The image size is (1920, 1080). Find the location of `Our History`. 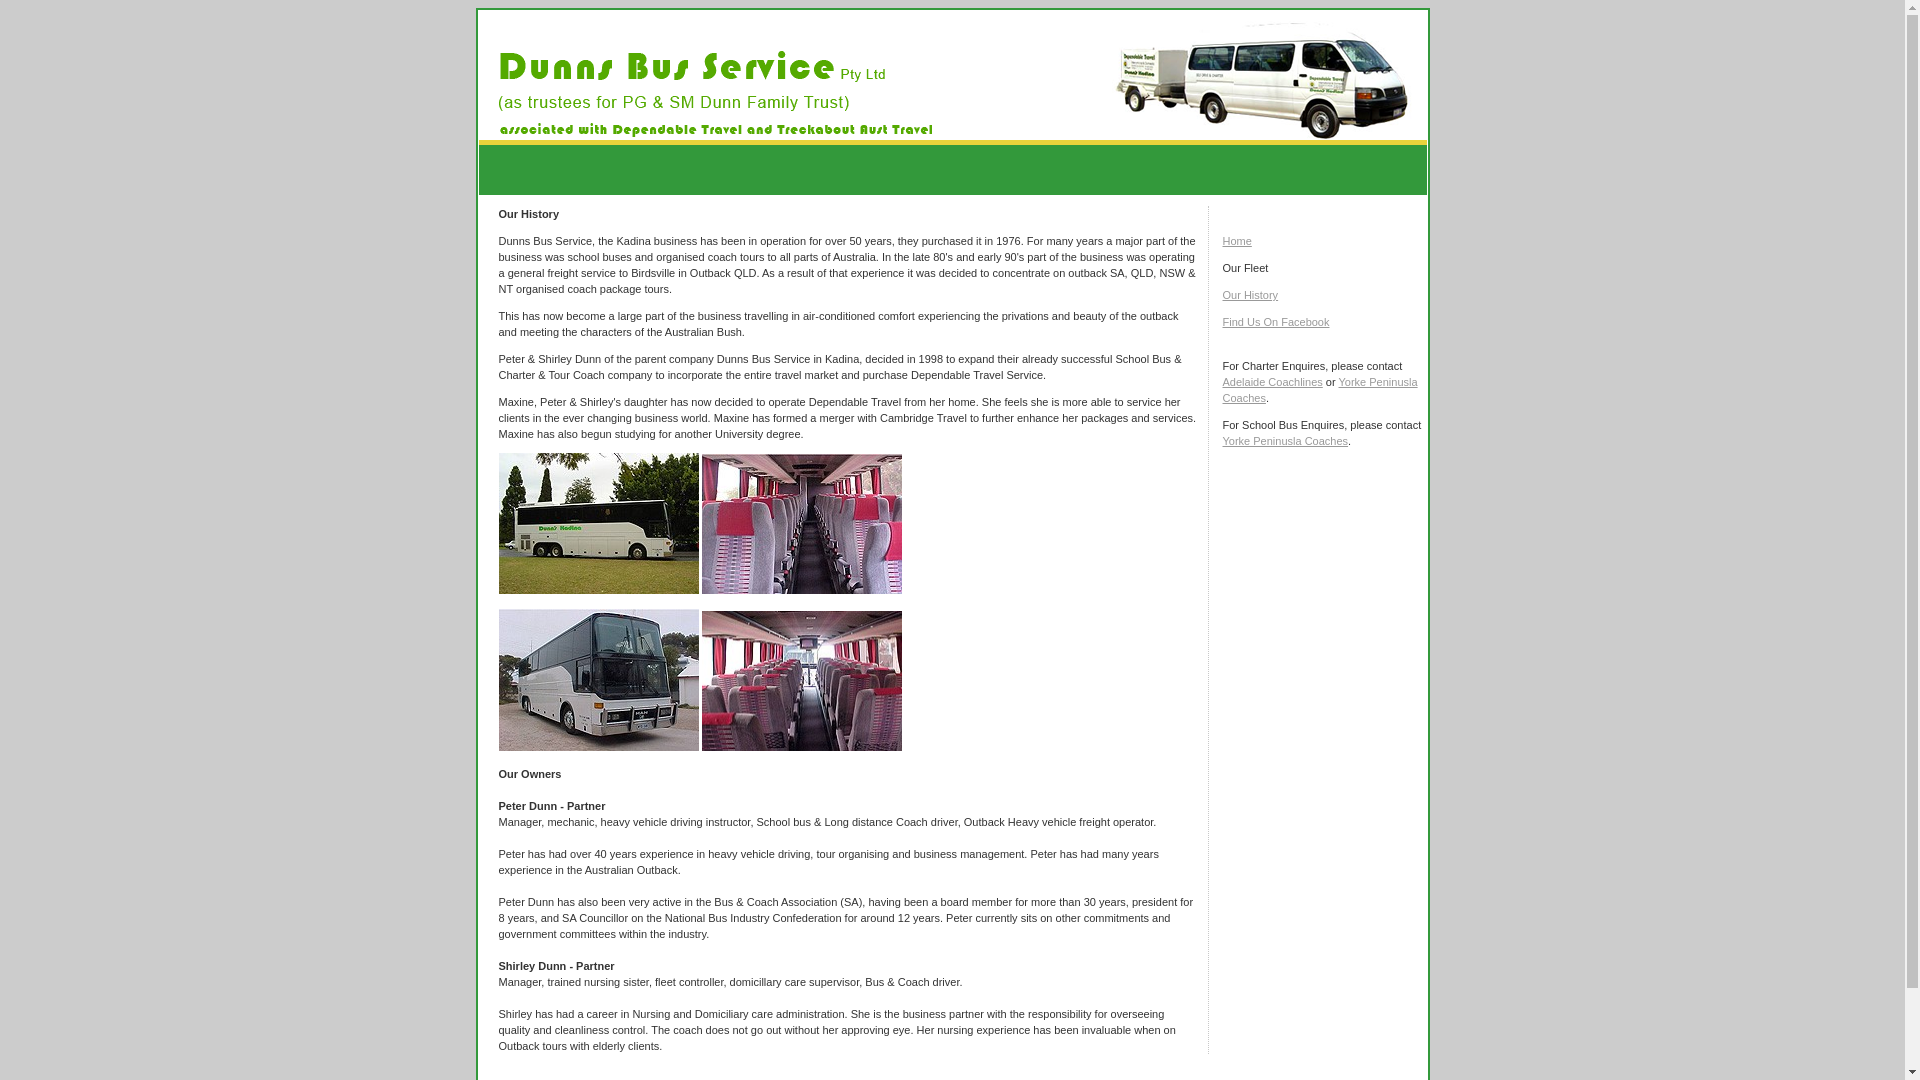

Our History is located at coordinates (1250, 295).